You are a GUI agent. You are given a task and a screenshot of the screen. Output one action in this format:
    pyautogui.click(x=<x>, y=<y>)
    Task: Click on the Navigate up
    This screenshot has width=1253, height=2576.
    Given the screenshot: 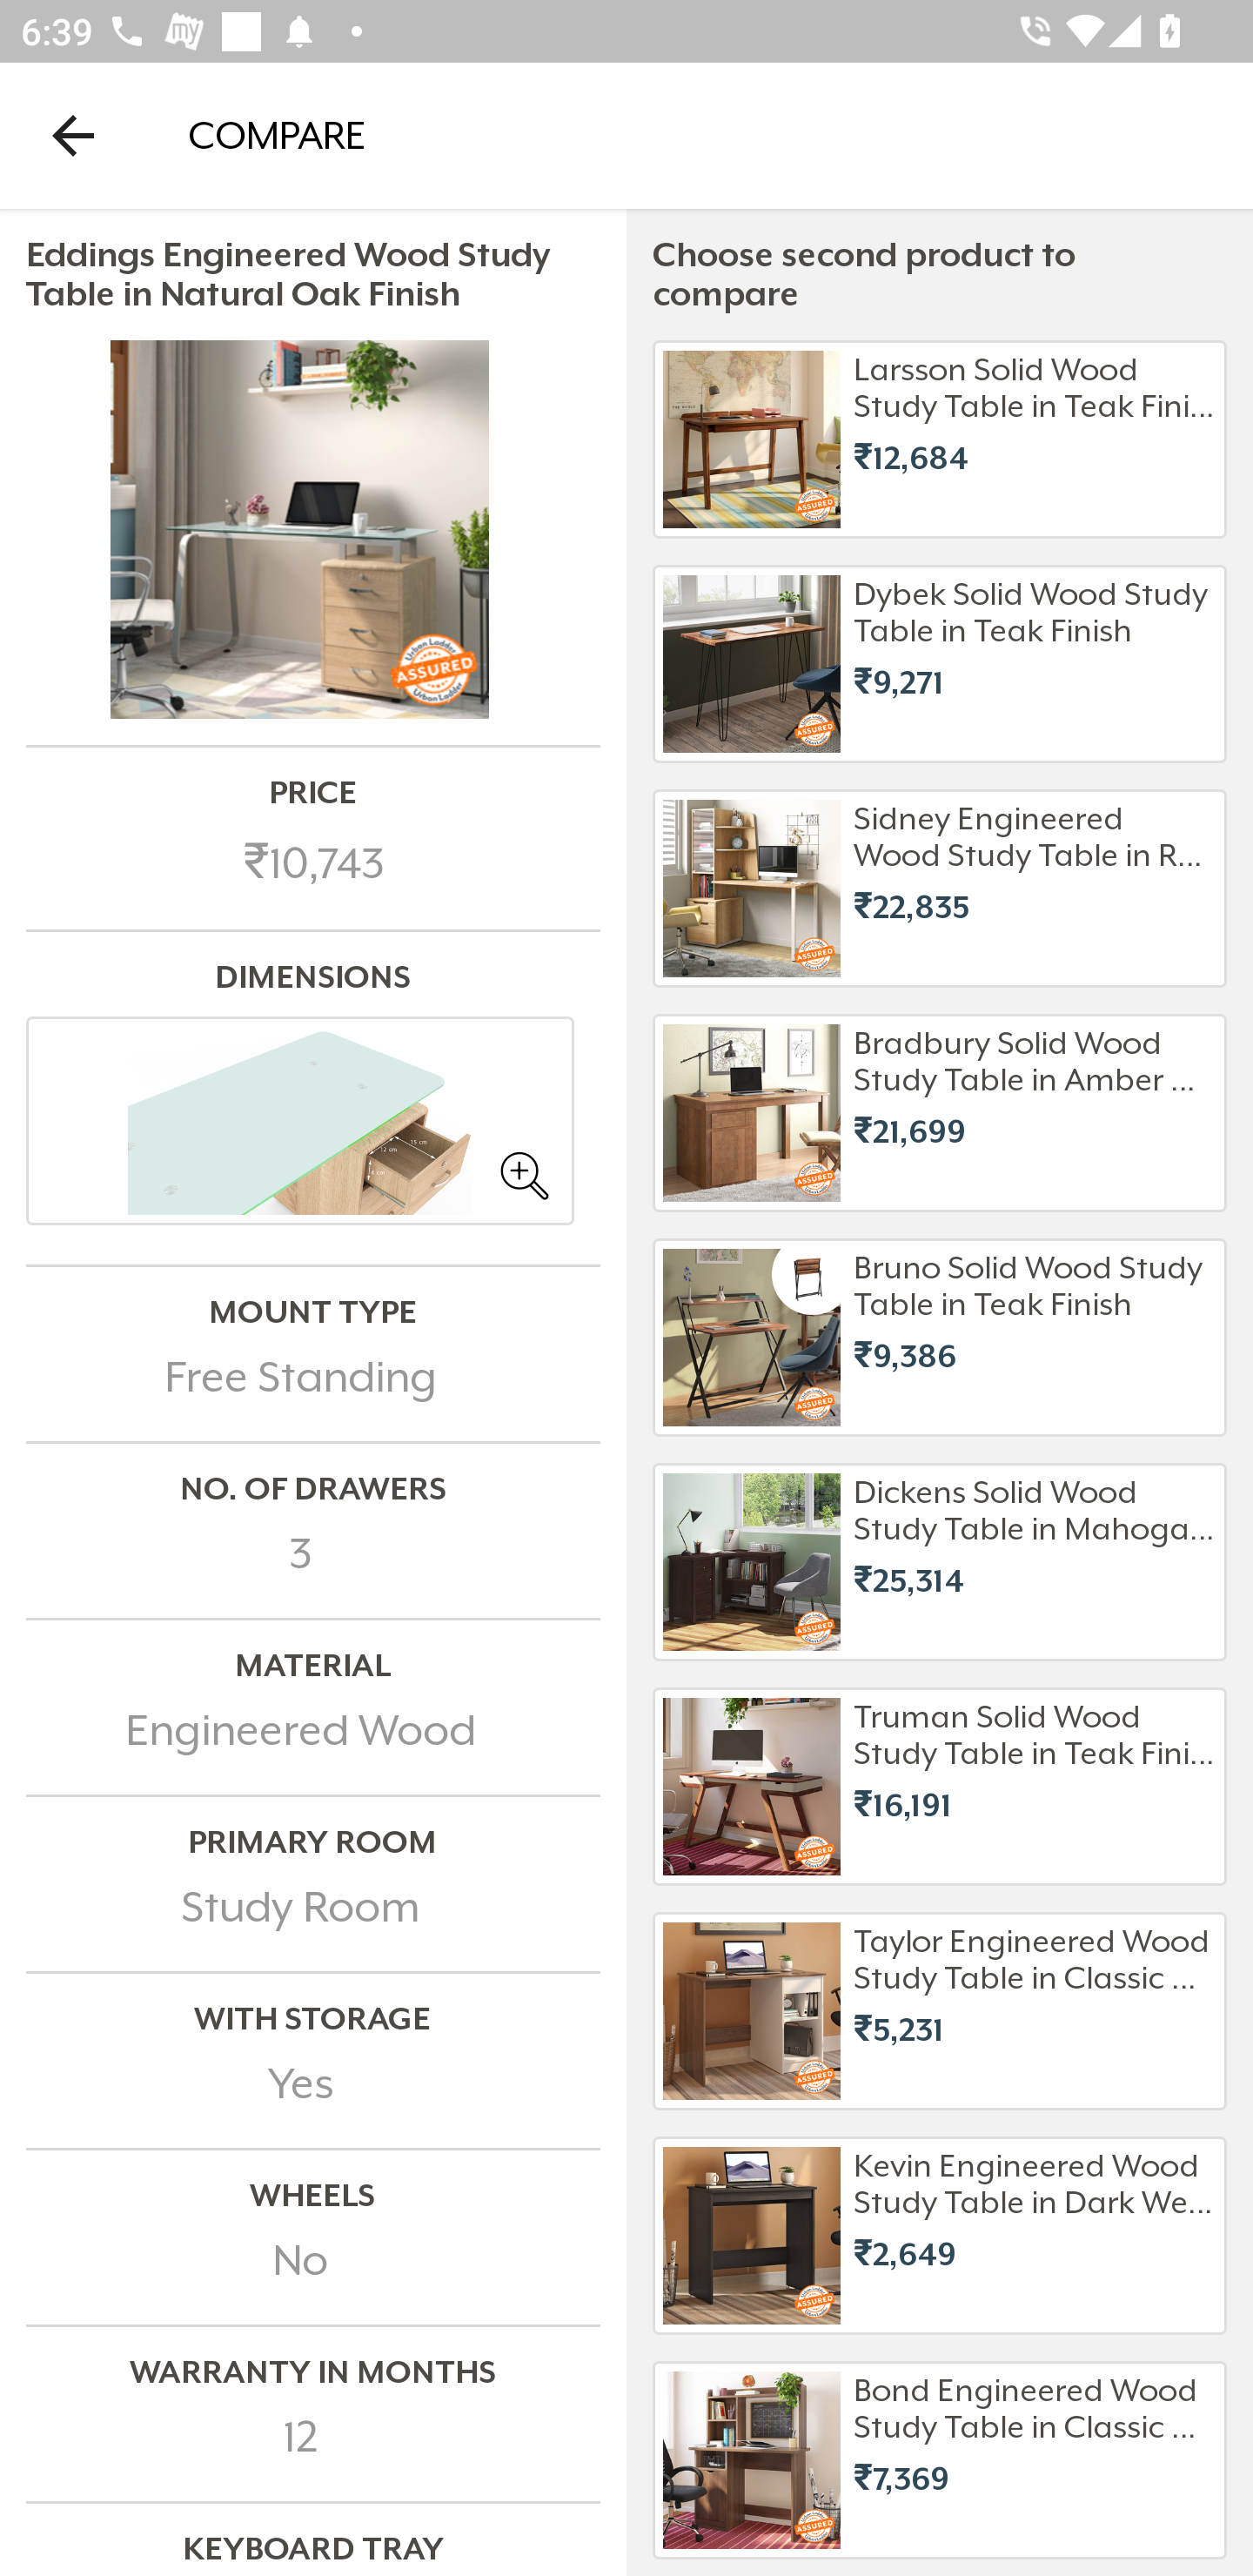 What is the action you would take?
    pyautogui.click(x=73, y=135)
    